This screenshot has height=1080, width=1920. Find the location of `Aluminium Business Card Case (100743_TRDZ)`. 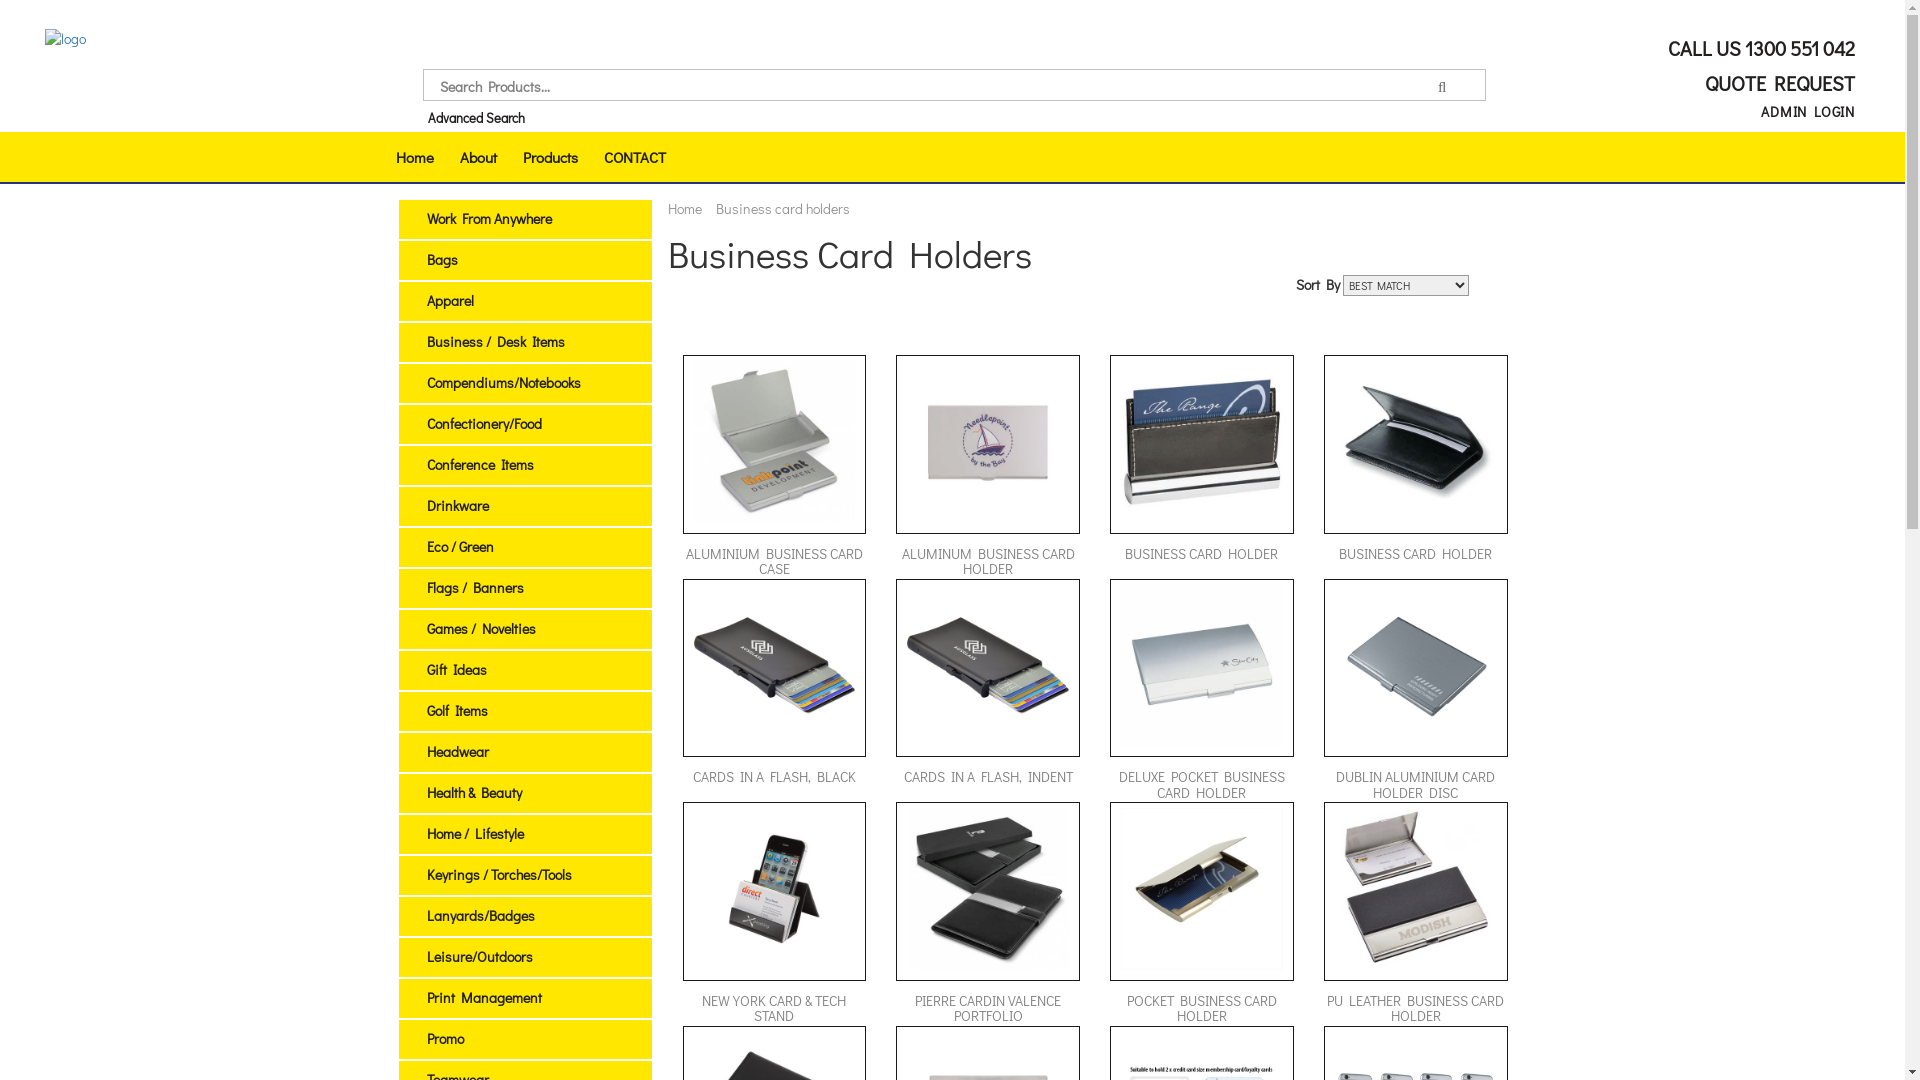

Aluminium Business Card Case (100743_TRDZ) is located at coordinates (775, 442).